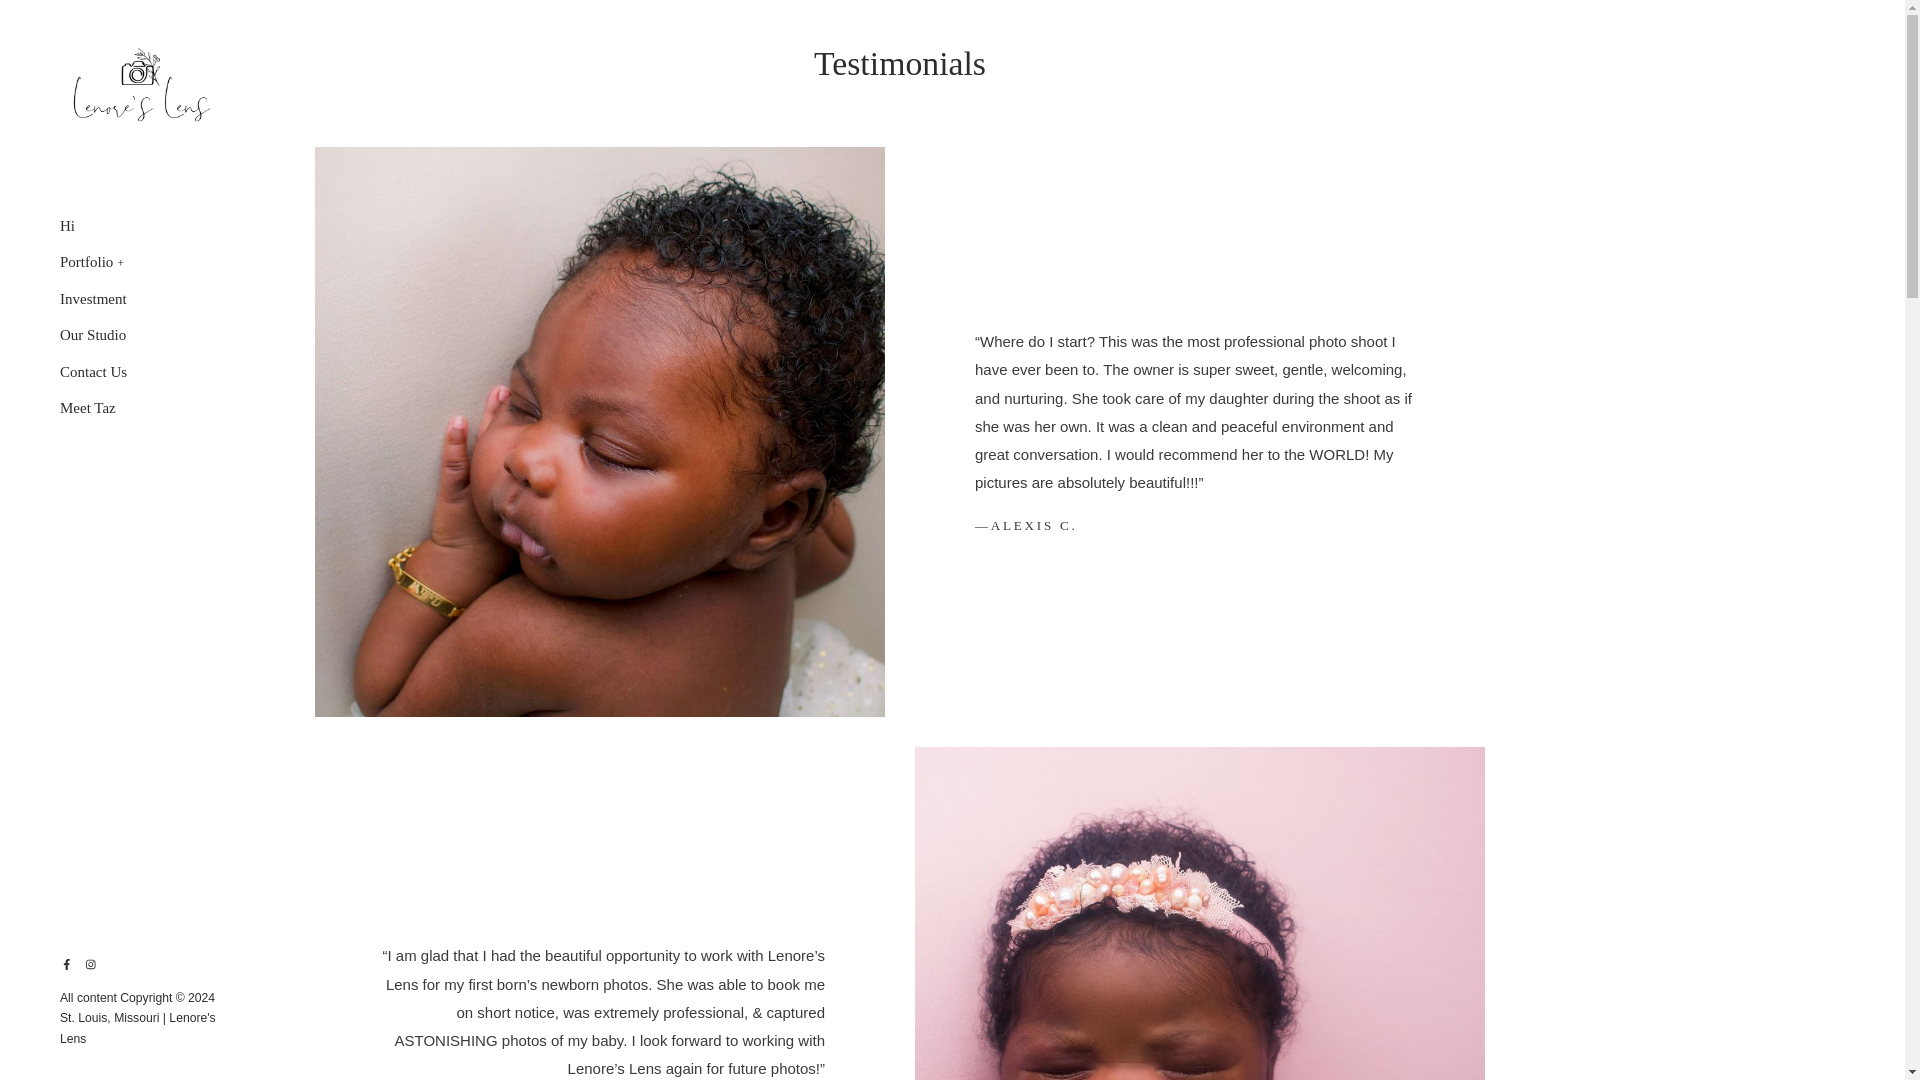  Describe the element at coordinates (92, 372) in the screenshot. I see `Contact Us` at that location.